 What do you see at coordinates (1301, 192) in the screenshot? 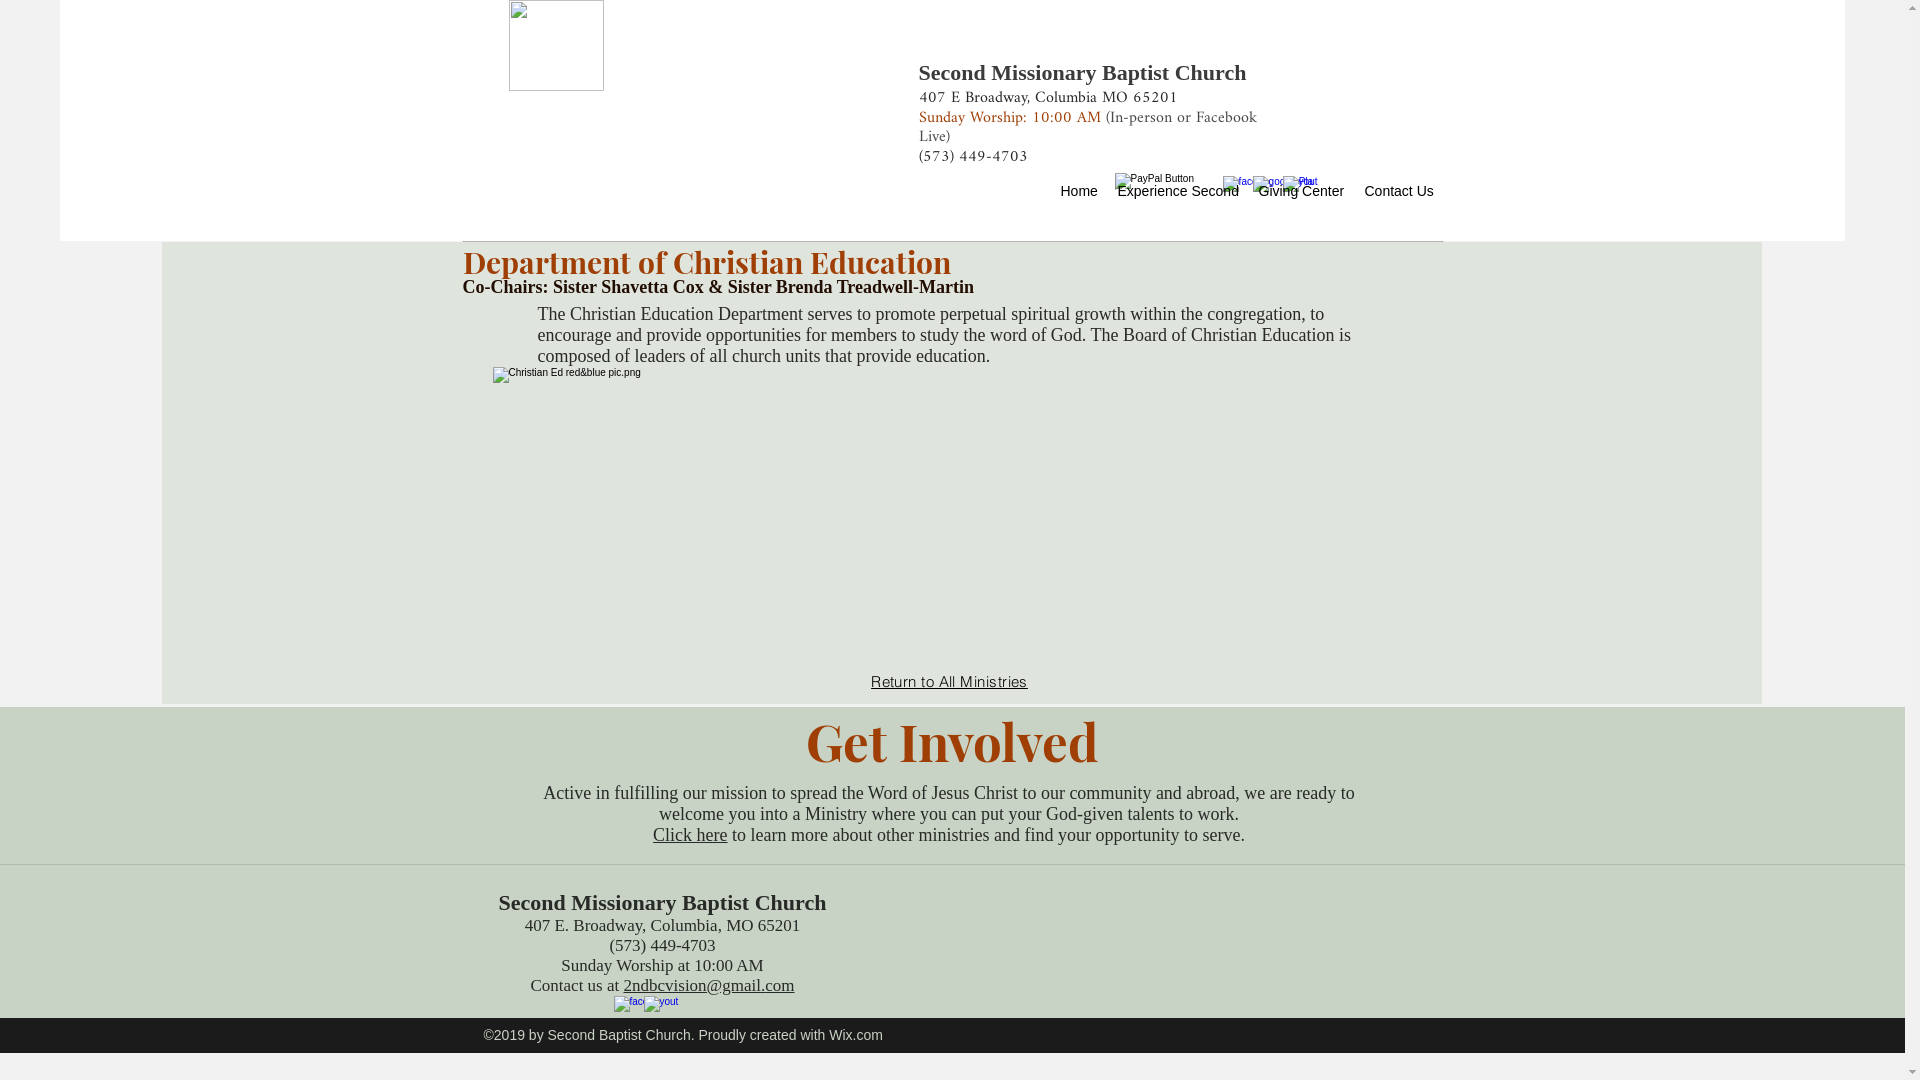
I see `Giving Center` at bounding box center [1301, 192].